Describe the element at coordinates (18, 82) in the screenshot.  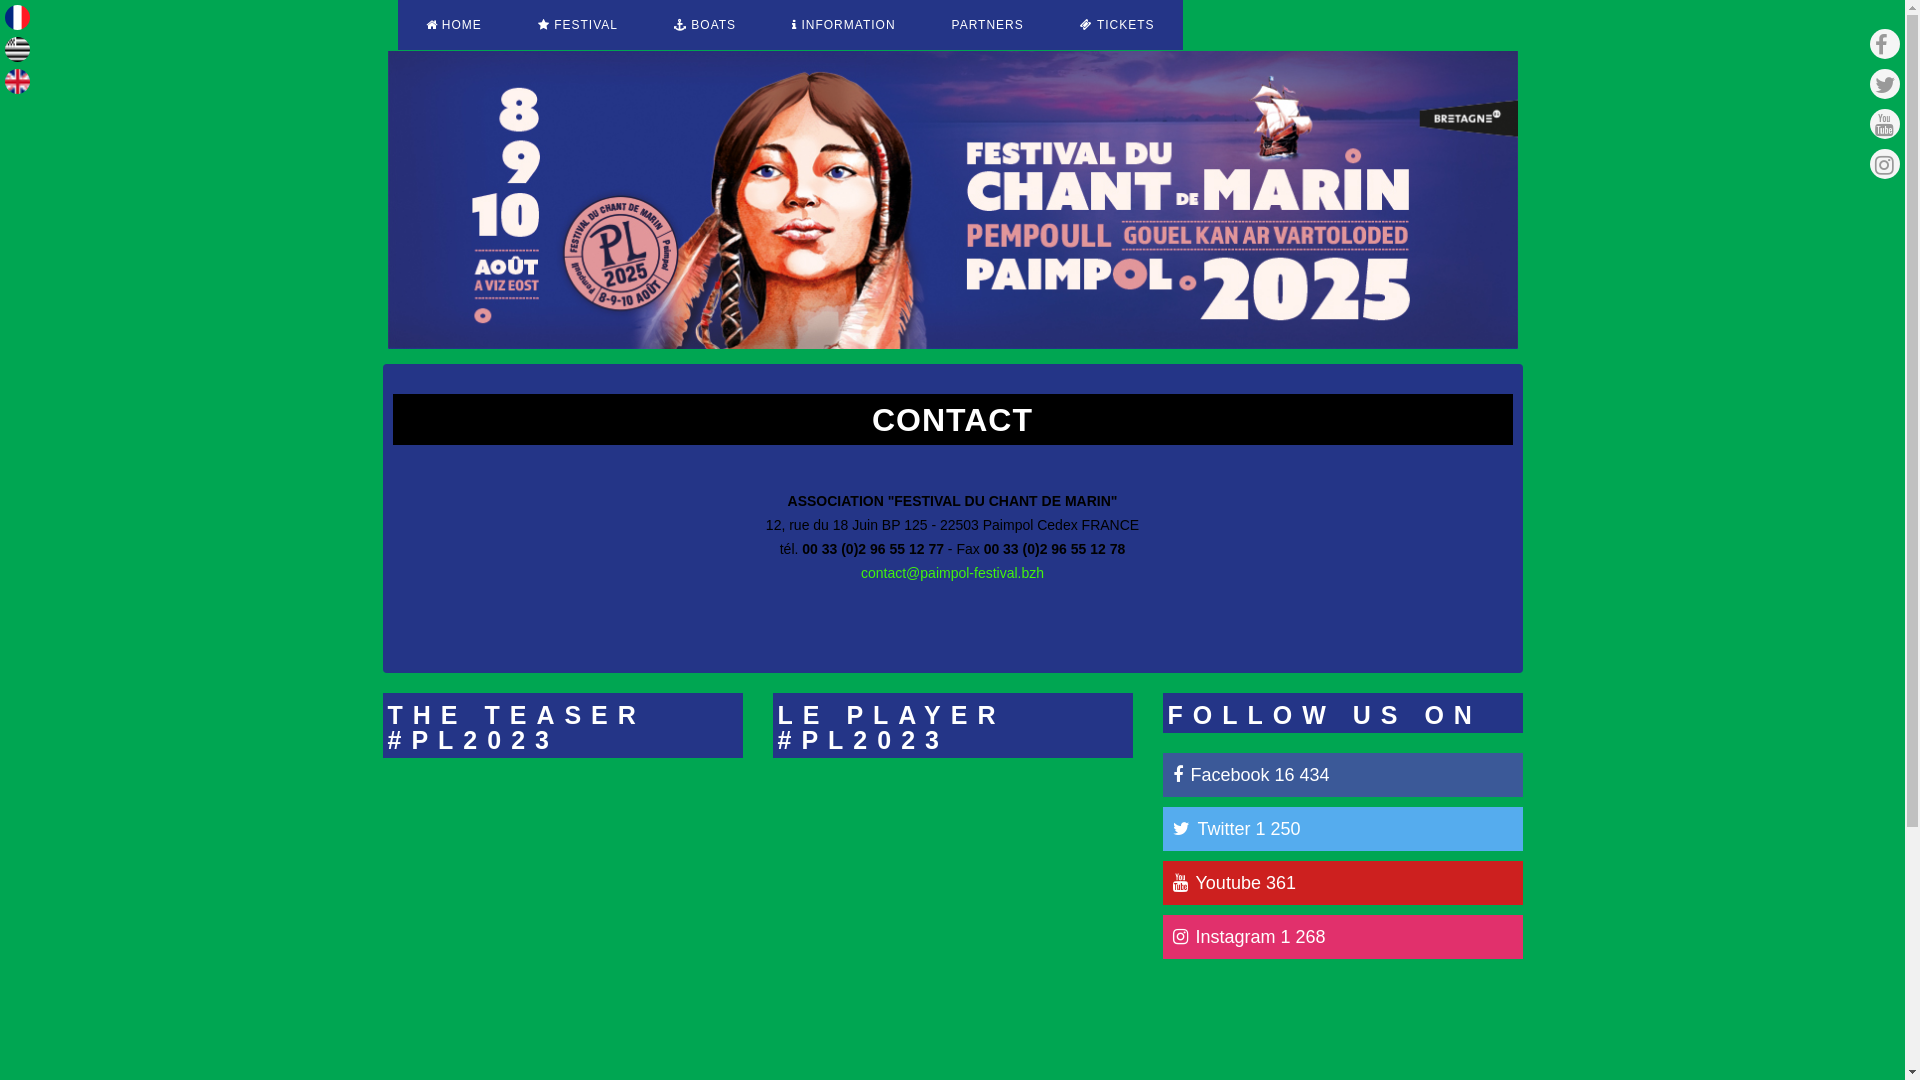
I see `English (UK)` at that location.